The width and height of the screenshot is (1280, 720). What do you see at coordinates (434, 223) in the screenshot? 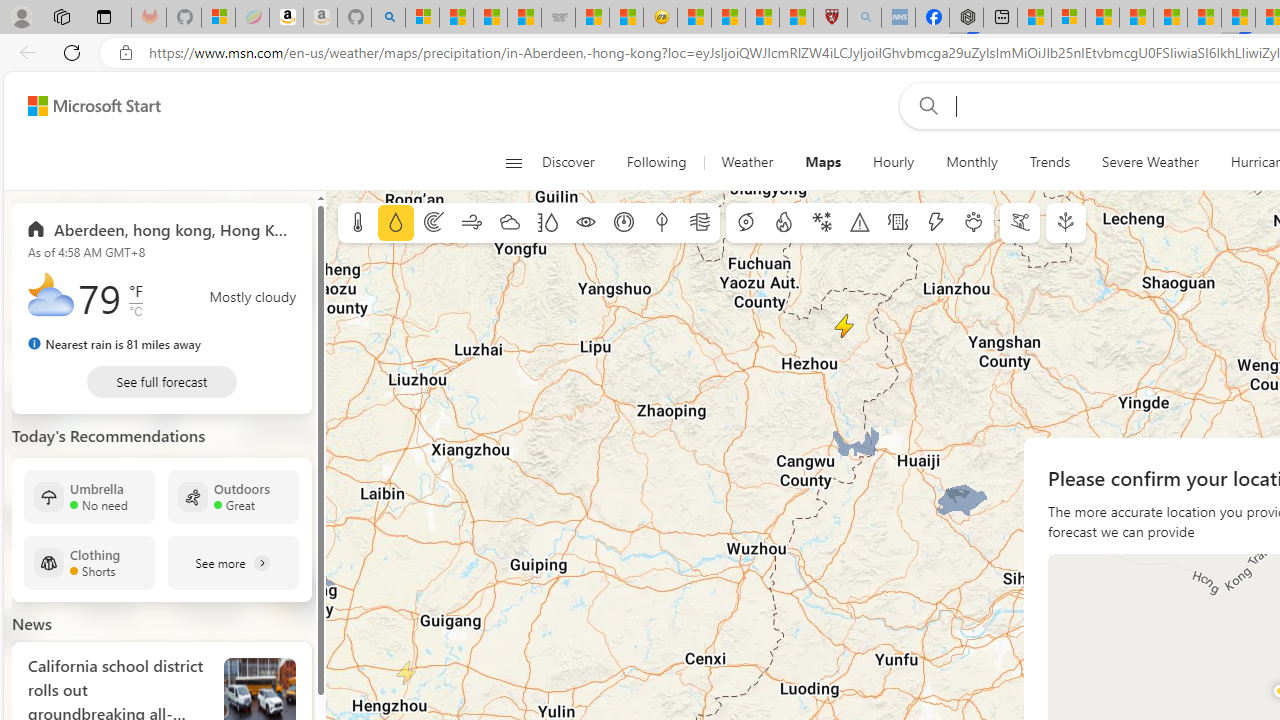
I see `Radar` at bounding box center [434, 223].